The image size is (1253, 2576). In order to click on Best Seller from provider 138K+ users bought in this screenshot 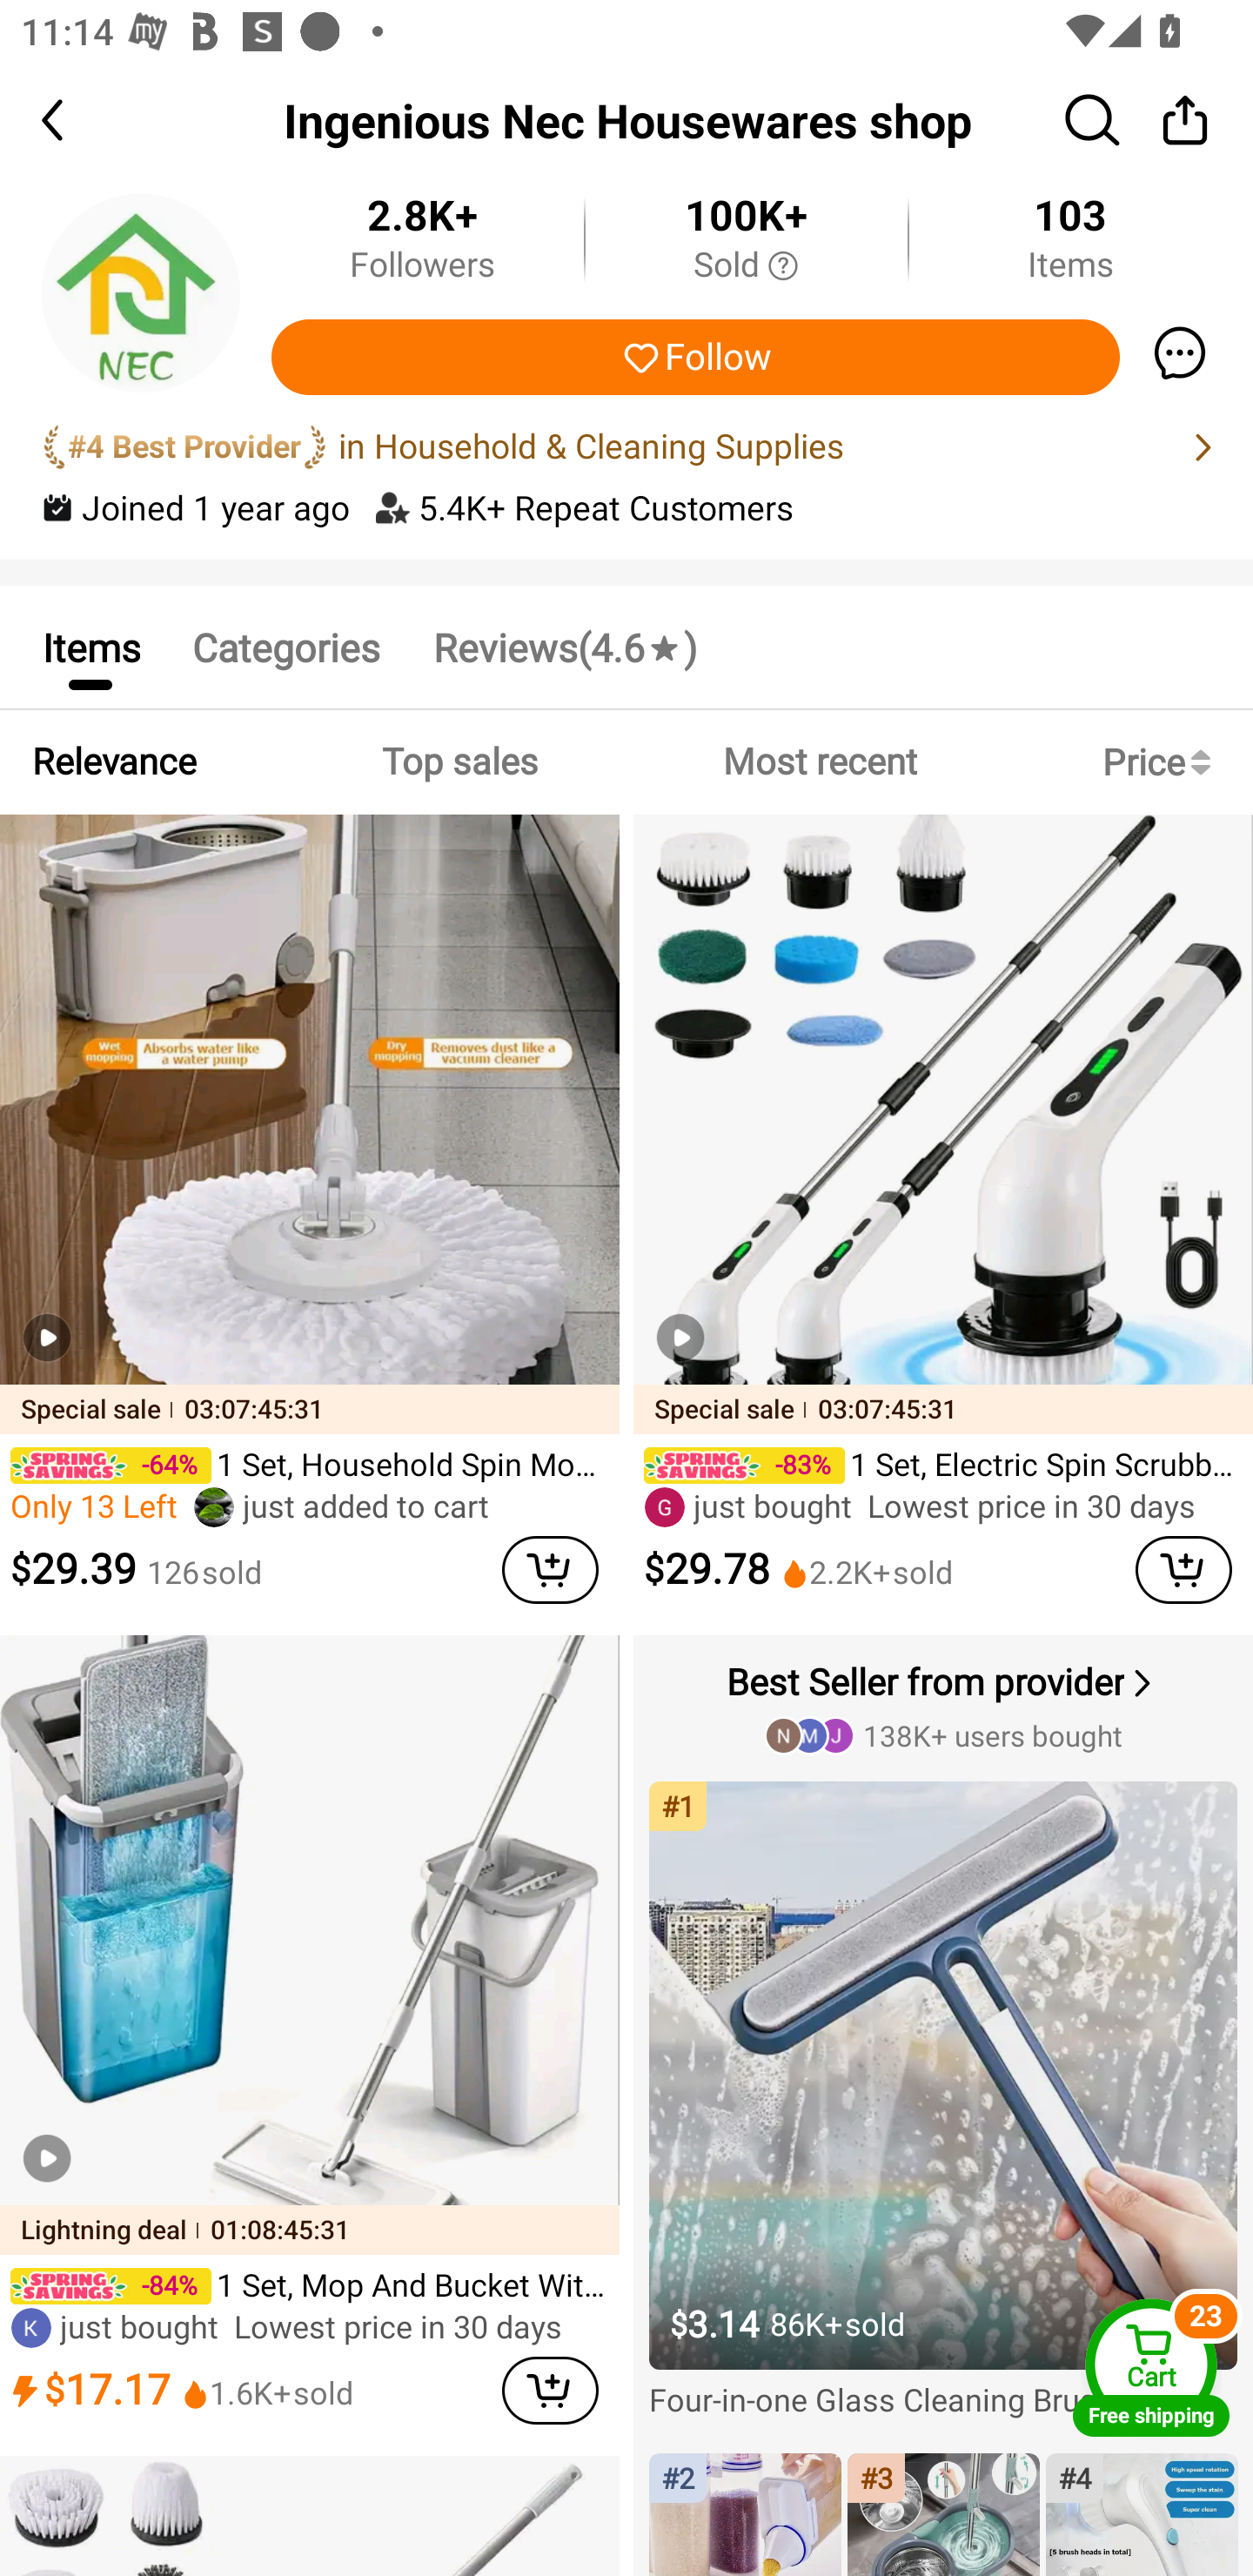, I will do `click(946, 1705)`.